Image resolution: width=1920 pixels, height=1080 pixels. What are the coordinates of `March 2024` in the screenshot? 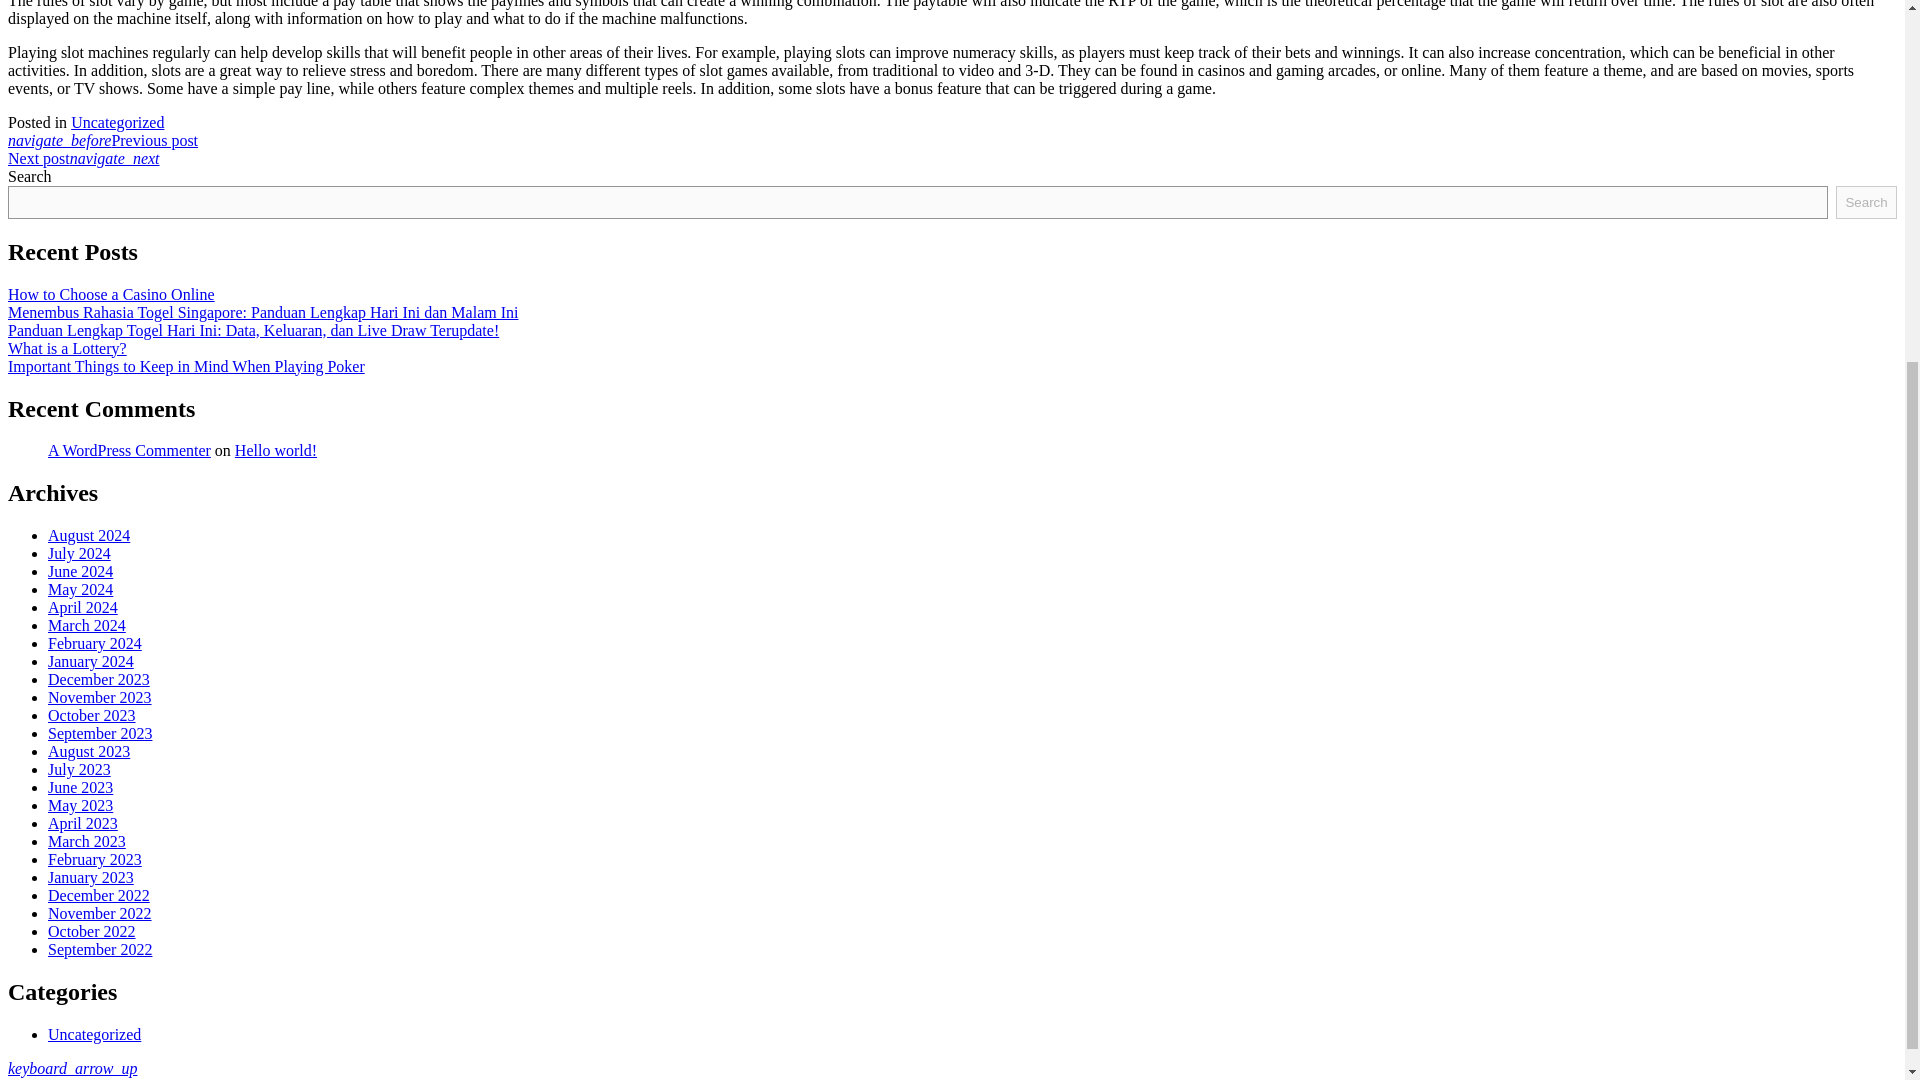 It's located at (87, 624).